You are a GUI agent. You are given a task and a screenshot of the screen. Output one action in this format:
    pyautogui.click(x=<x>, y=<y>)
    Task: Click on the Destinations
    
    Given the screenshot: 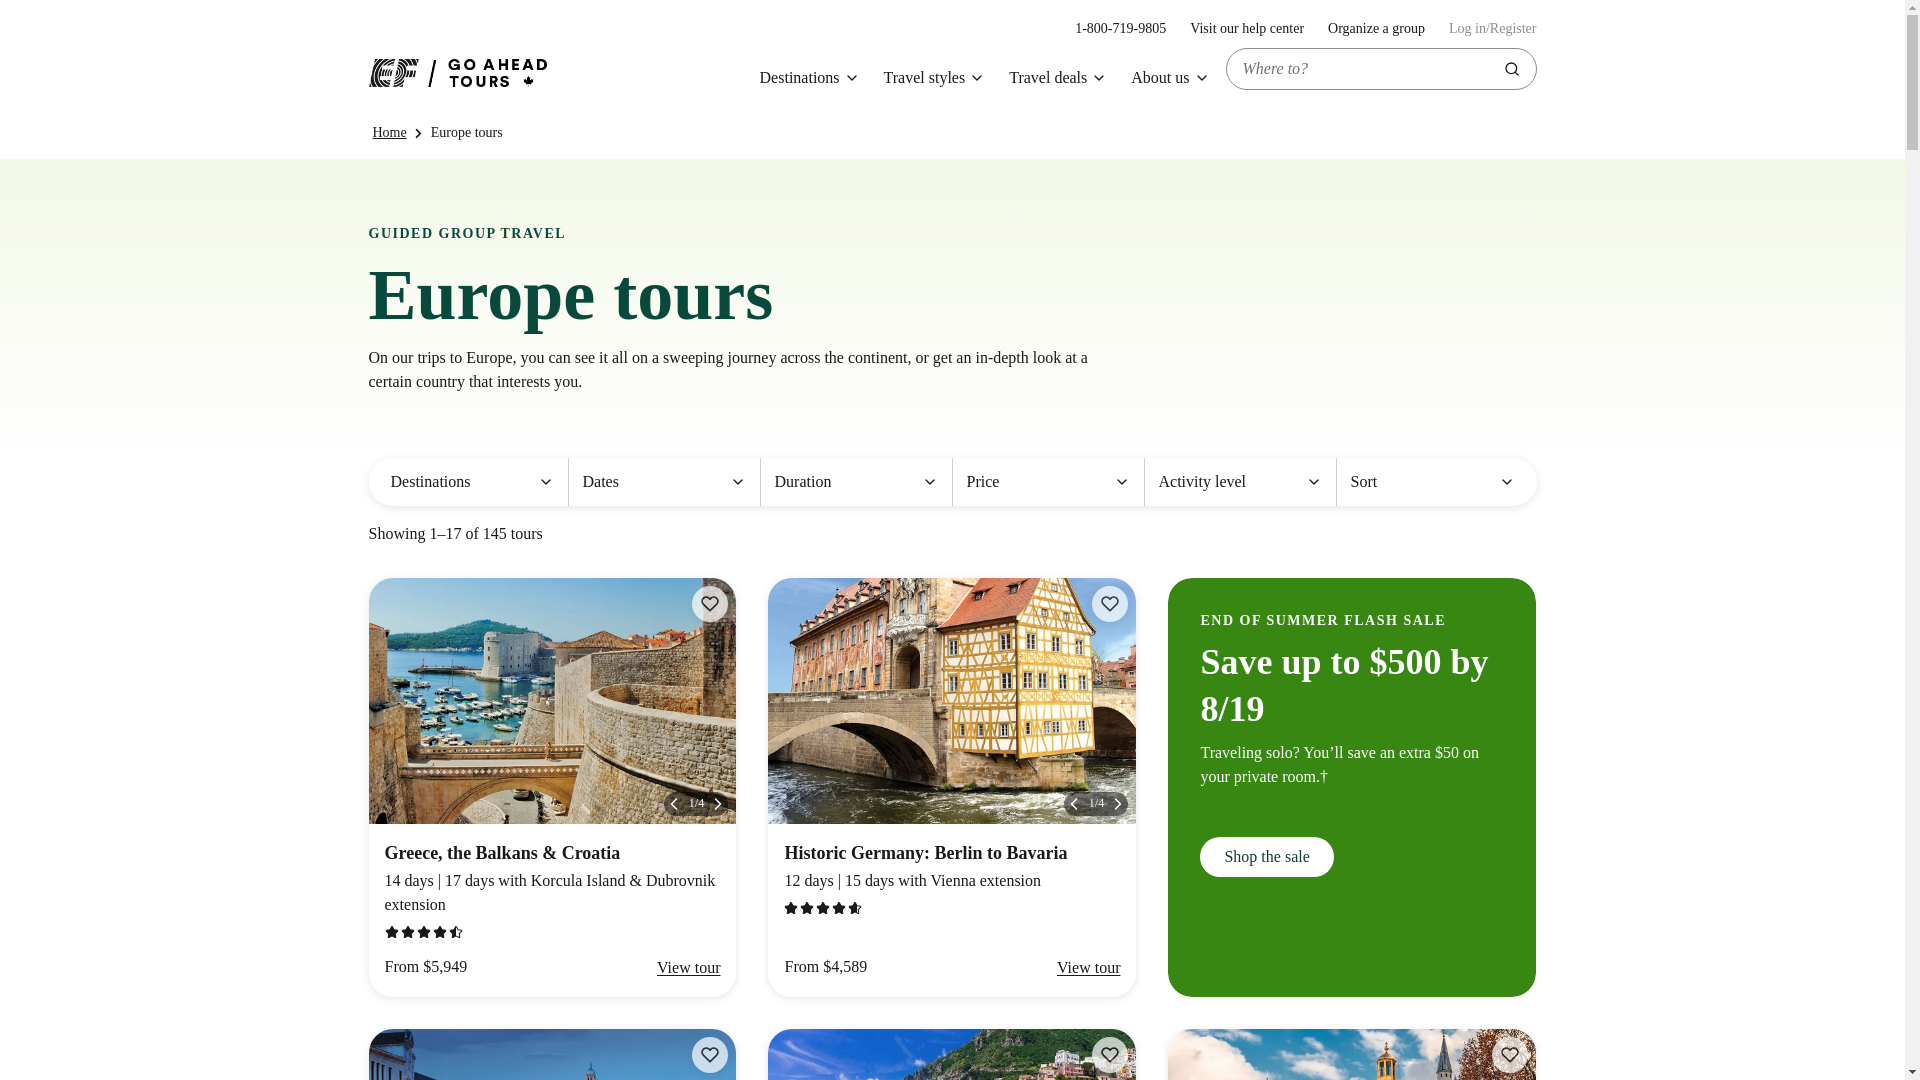 What is the action you would take?
    pyautogui.click(x=810, y=78)
    